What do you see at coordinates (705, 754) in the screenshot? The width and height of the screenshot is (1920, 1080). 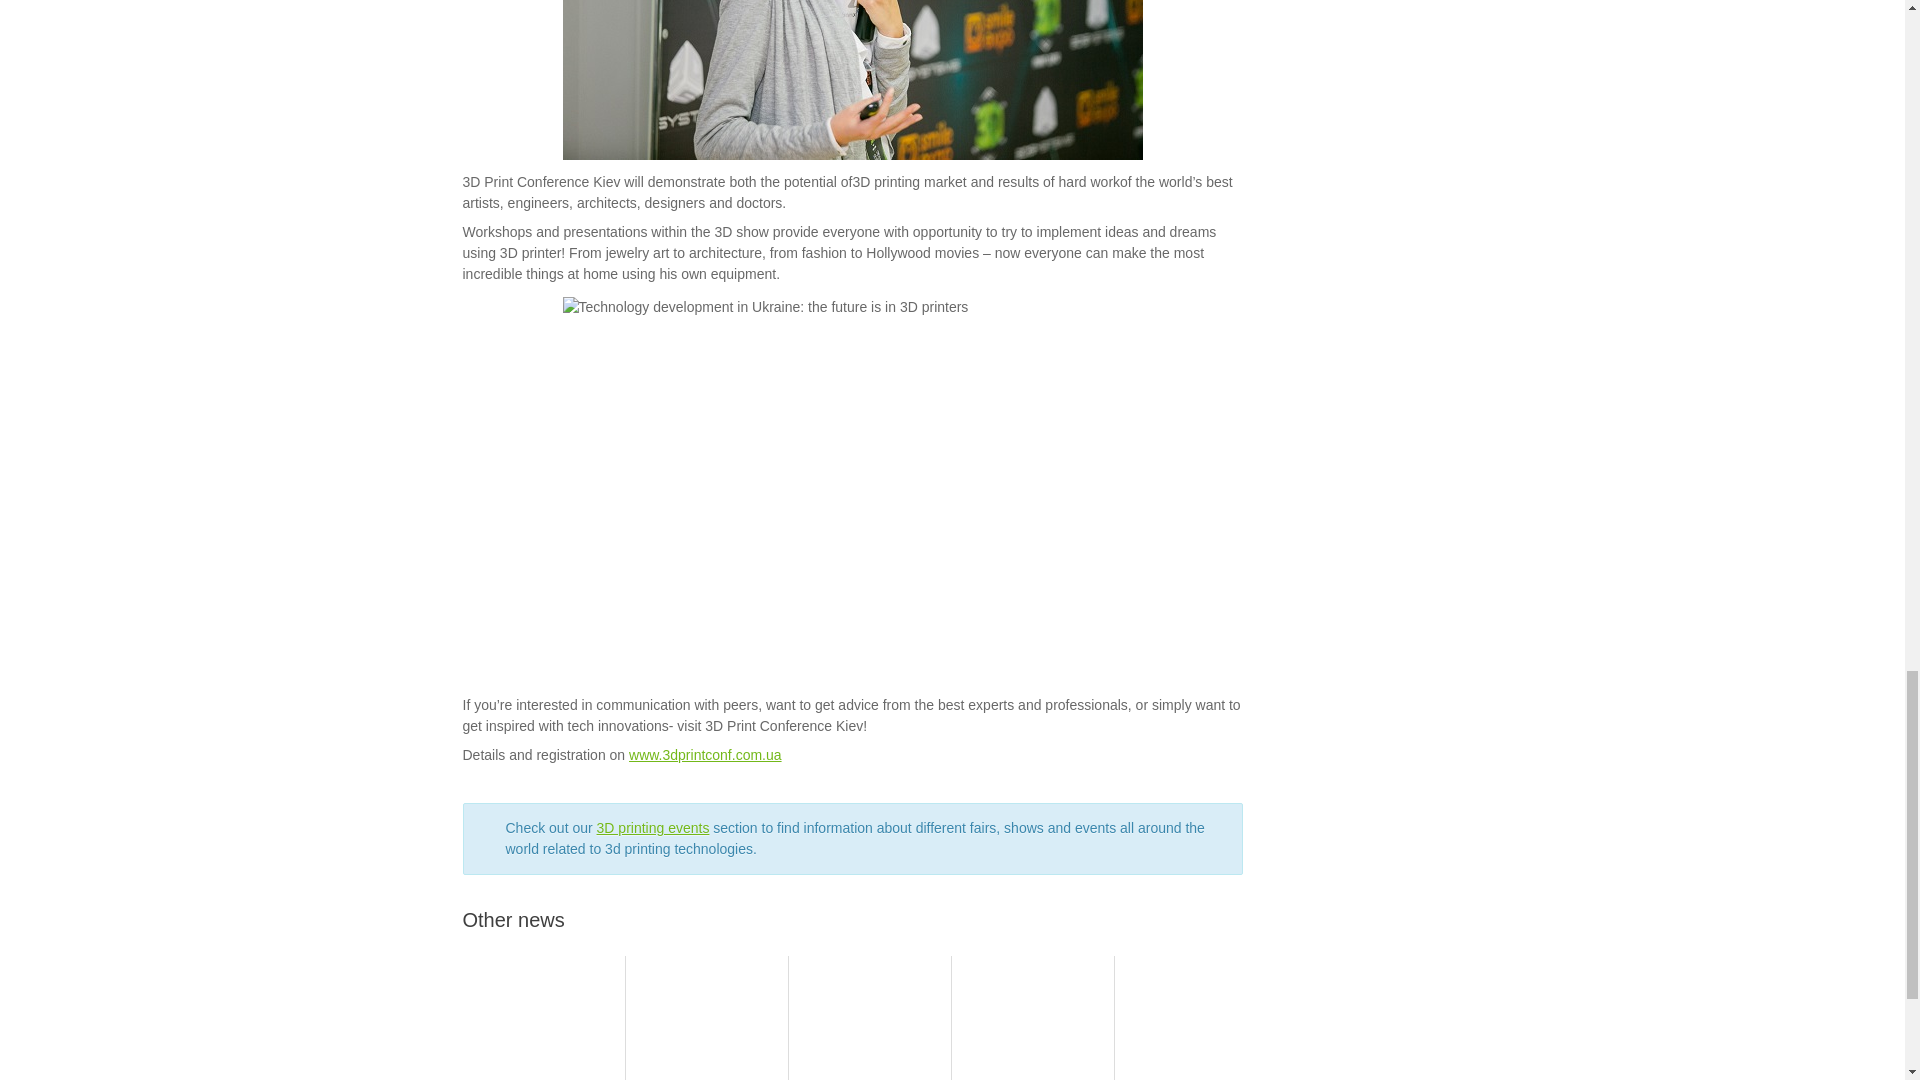 I see `3D Print Conference Kiev` at bounding box center [705, 754].